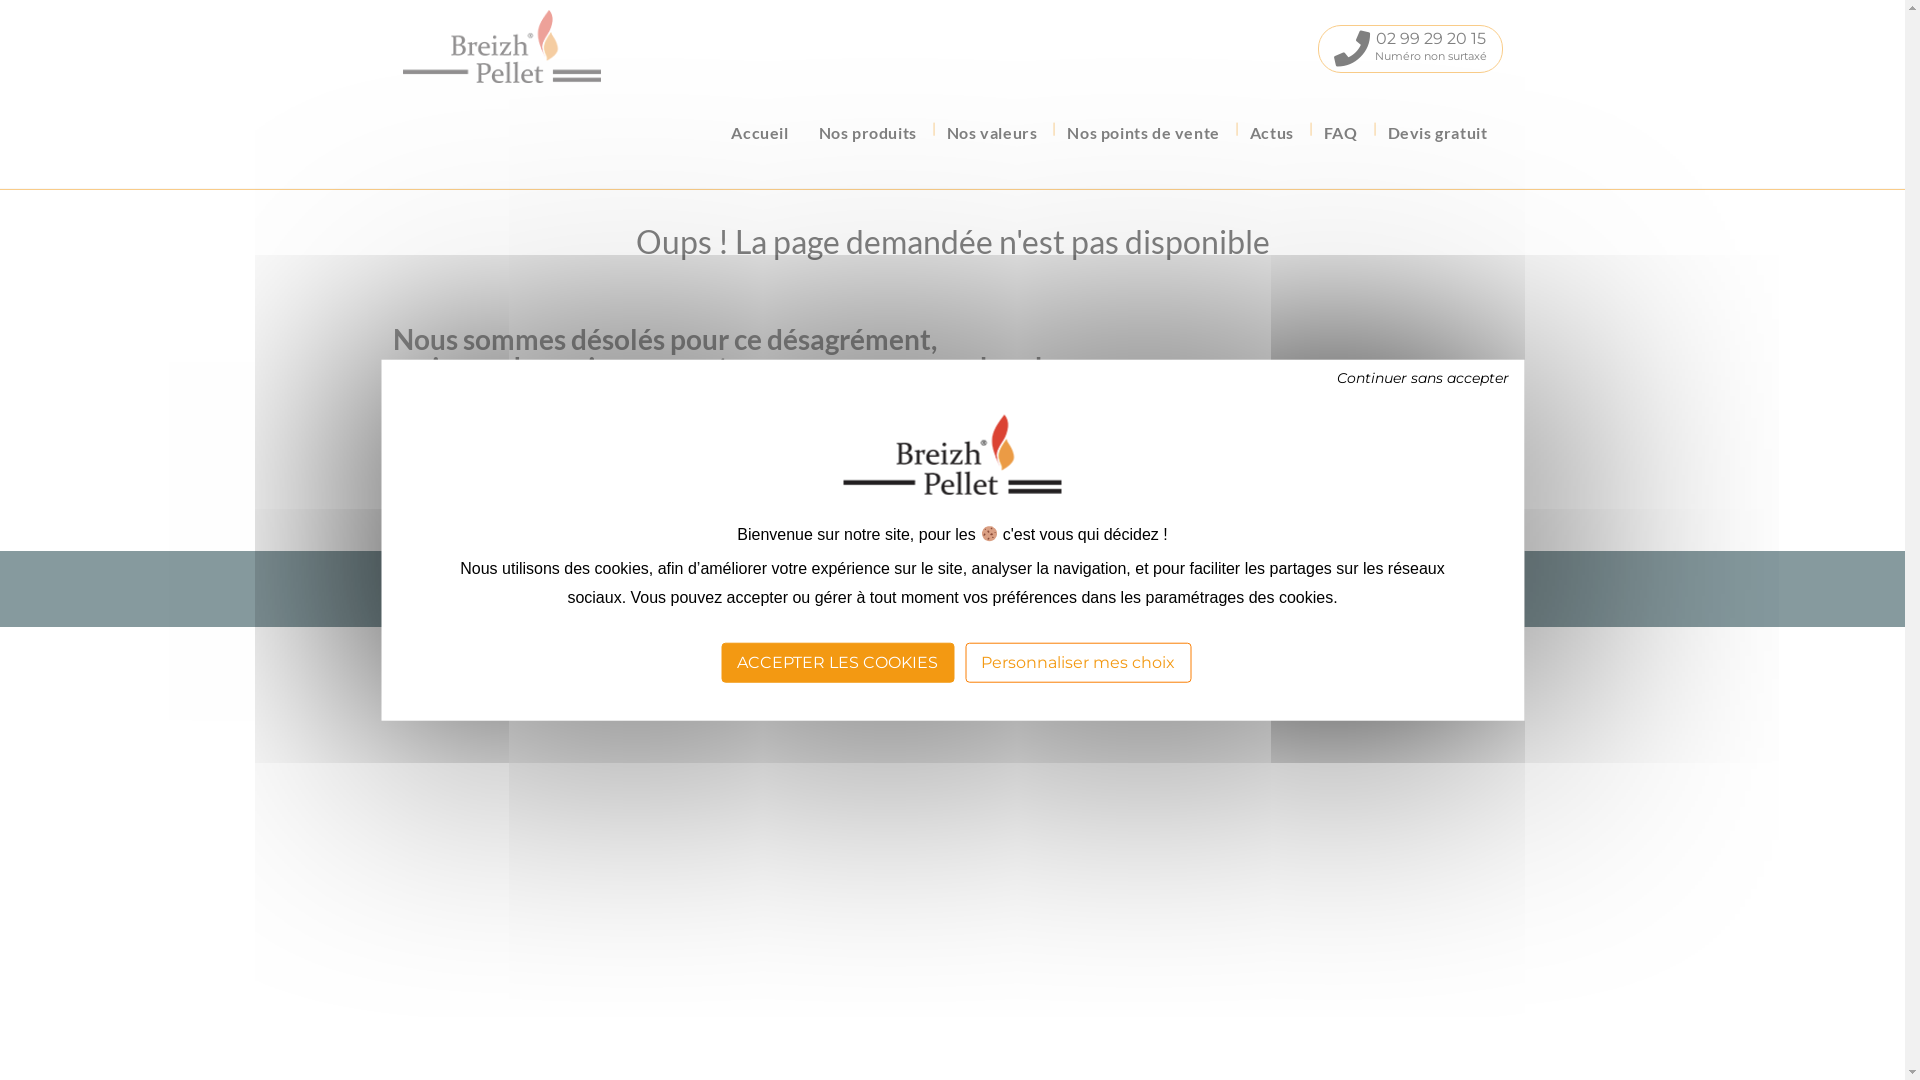 Image resolution: width=1920 pixels, height=1080 pixels. What do you see at coordinates (1078, 662) in the screenshot?
I see `Personnaliser mes choix` at bounding box center [1078, 662].